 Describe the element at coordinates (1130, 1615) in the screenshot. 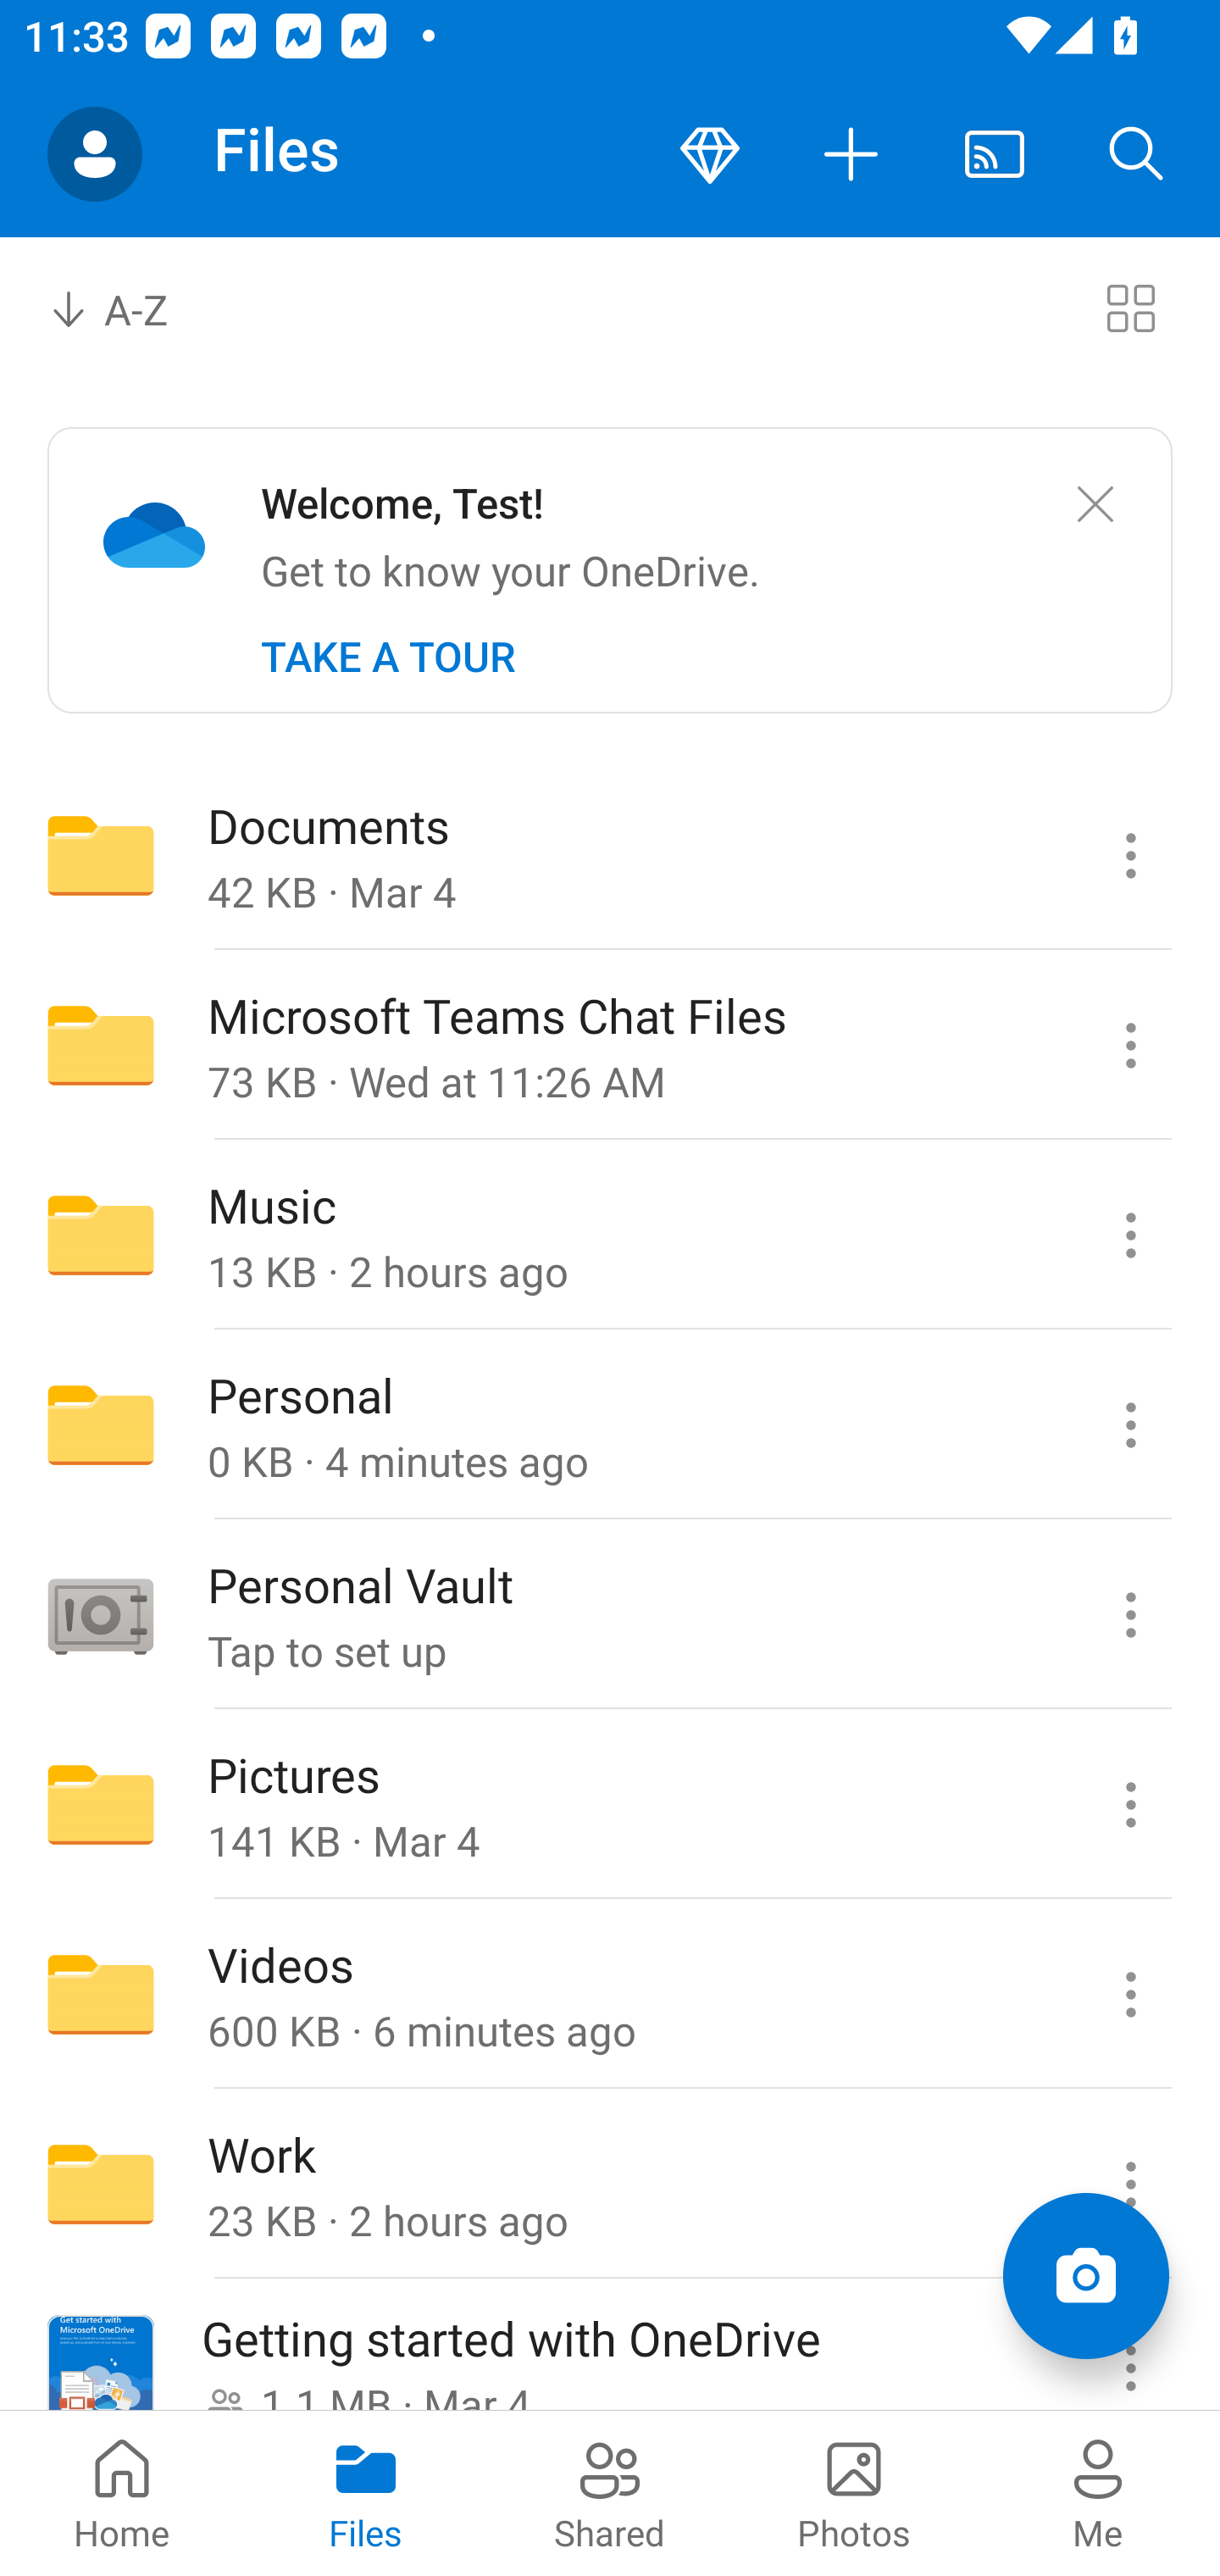

I see `Personal Vault commands` at that location.